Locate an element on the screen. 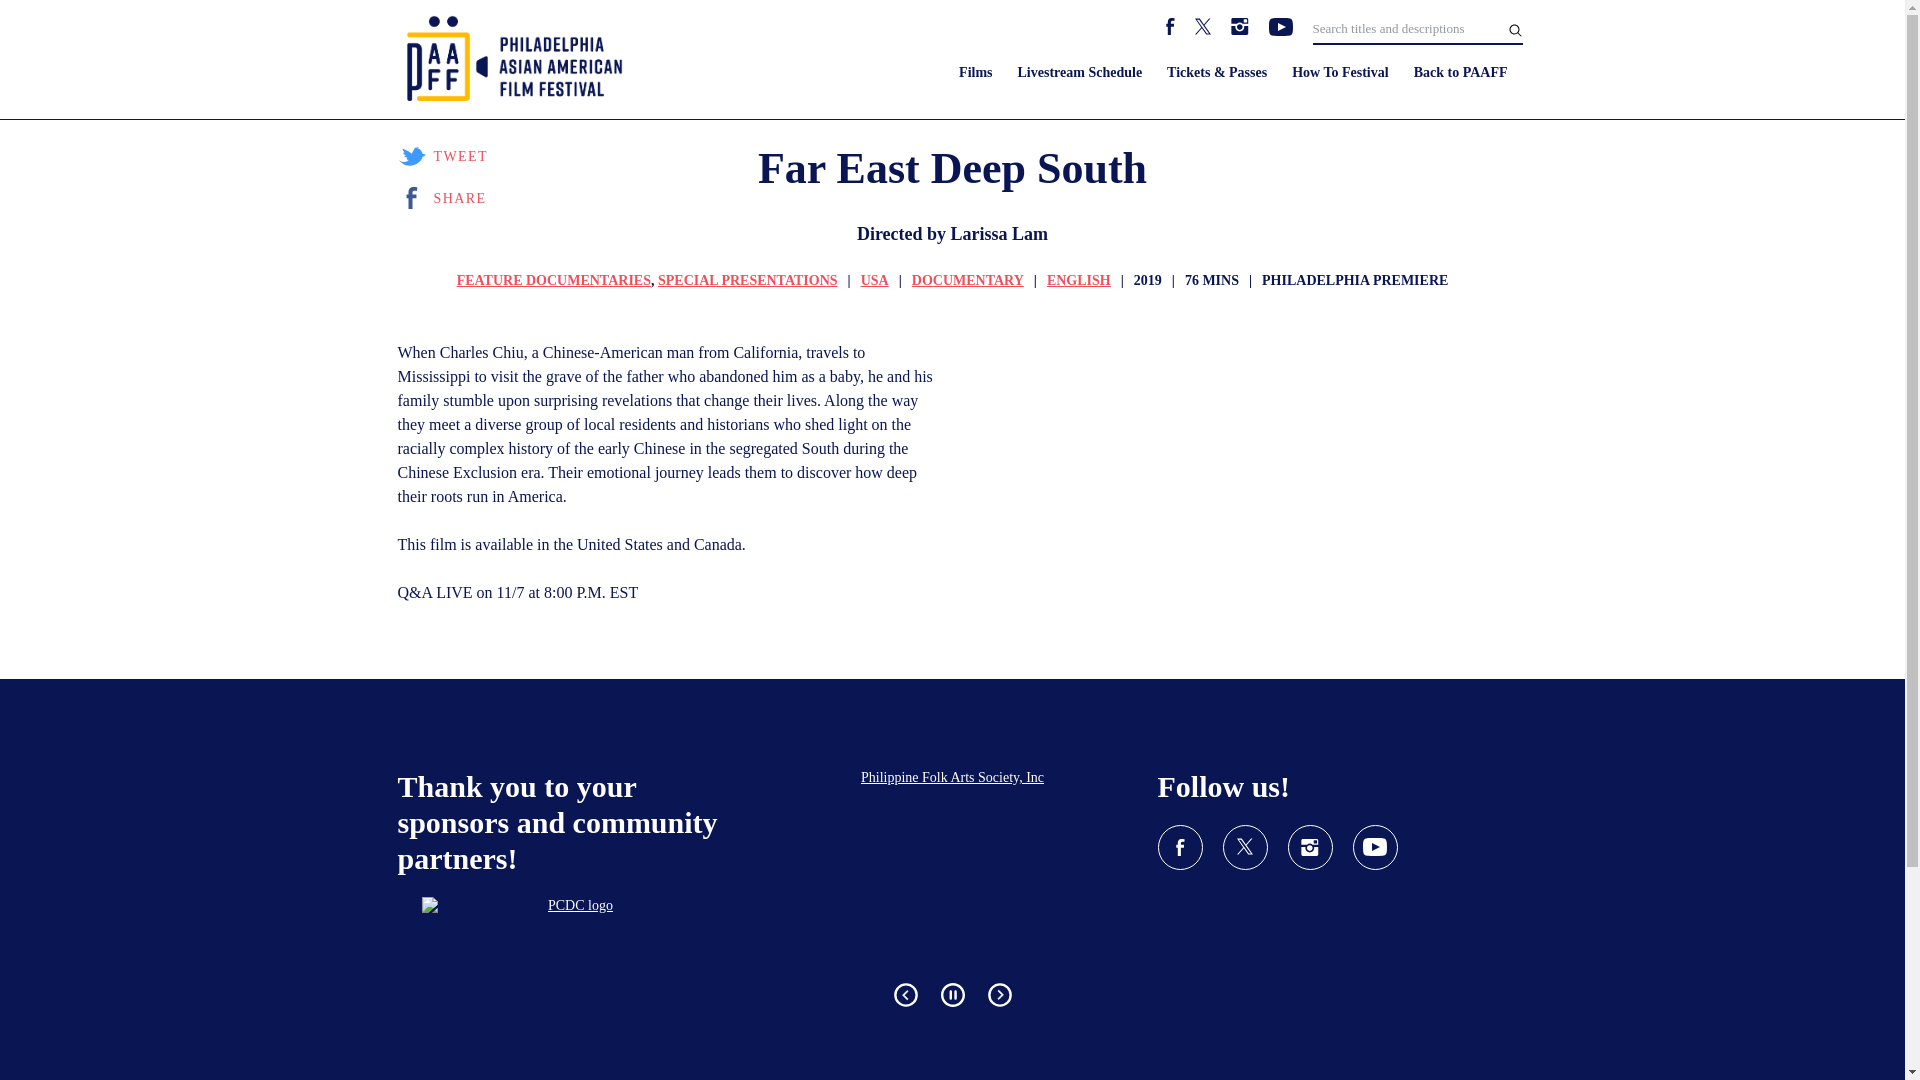 This screenshot has width=1920, height=1080. How To Festival is located at coordinates (1340, 72).